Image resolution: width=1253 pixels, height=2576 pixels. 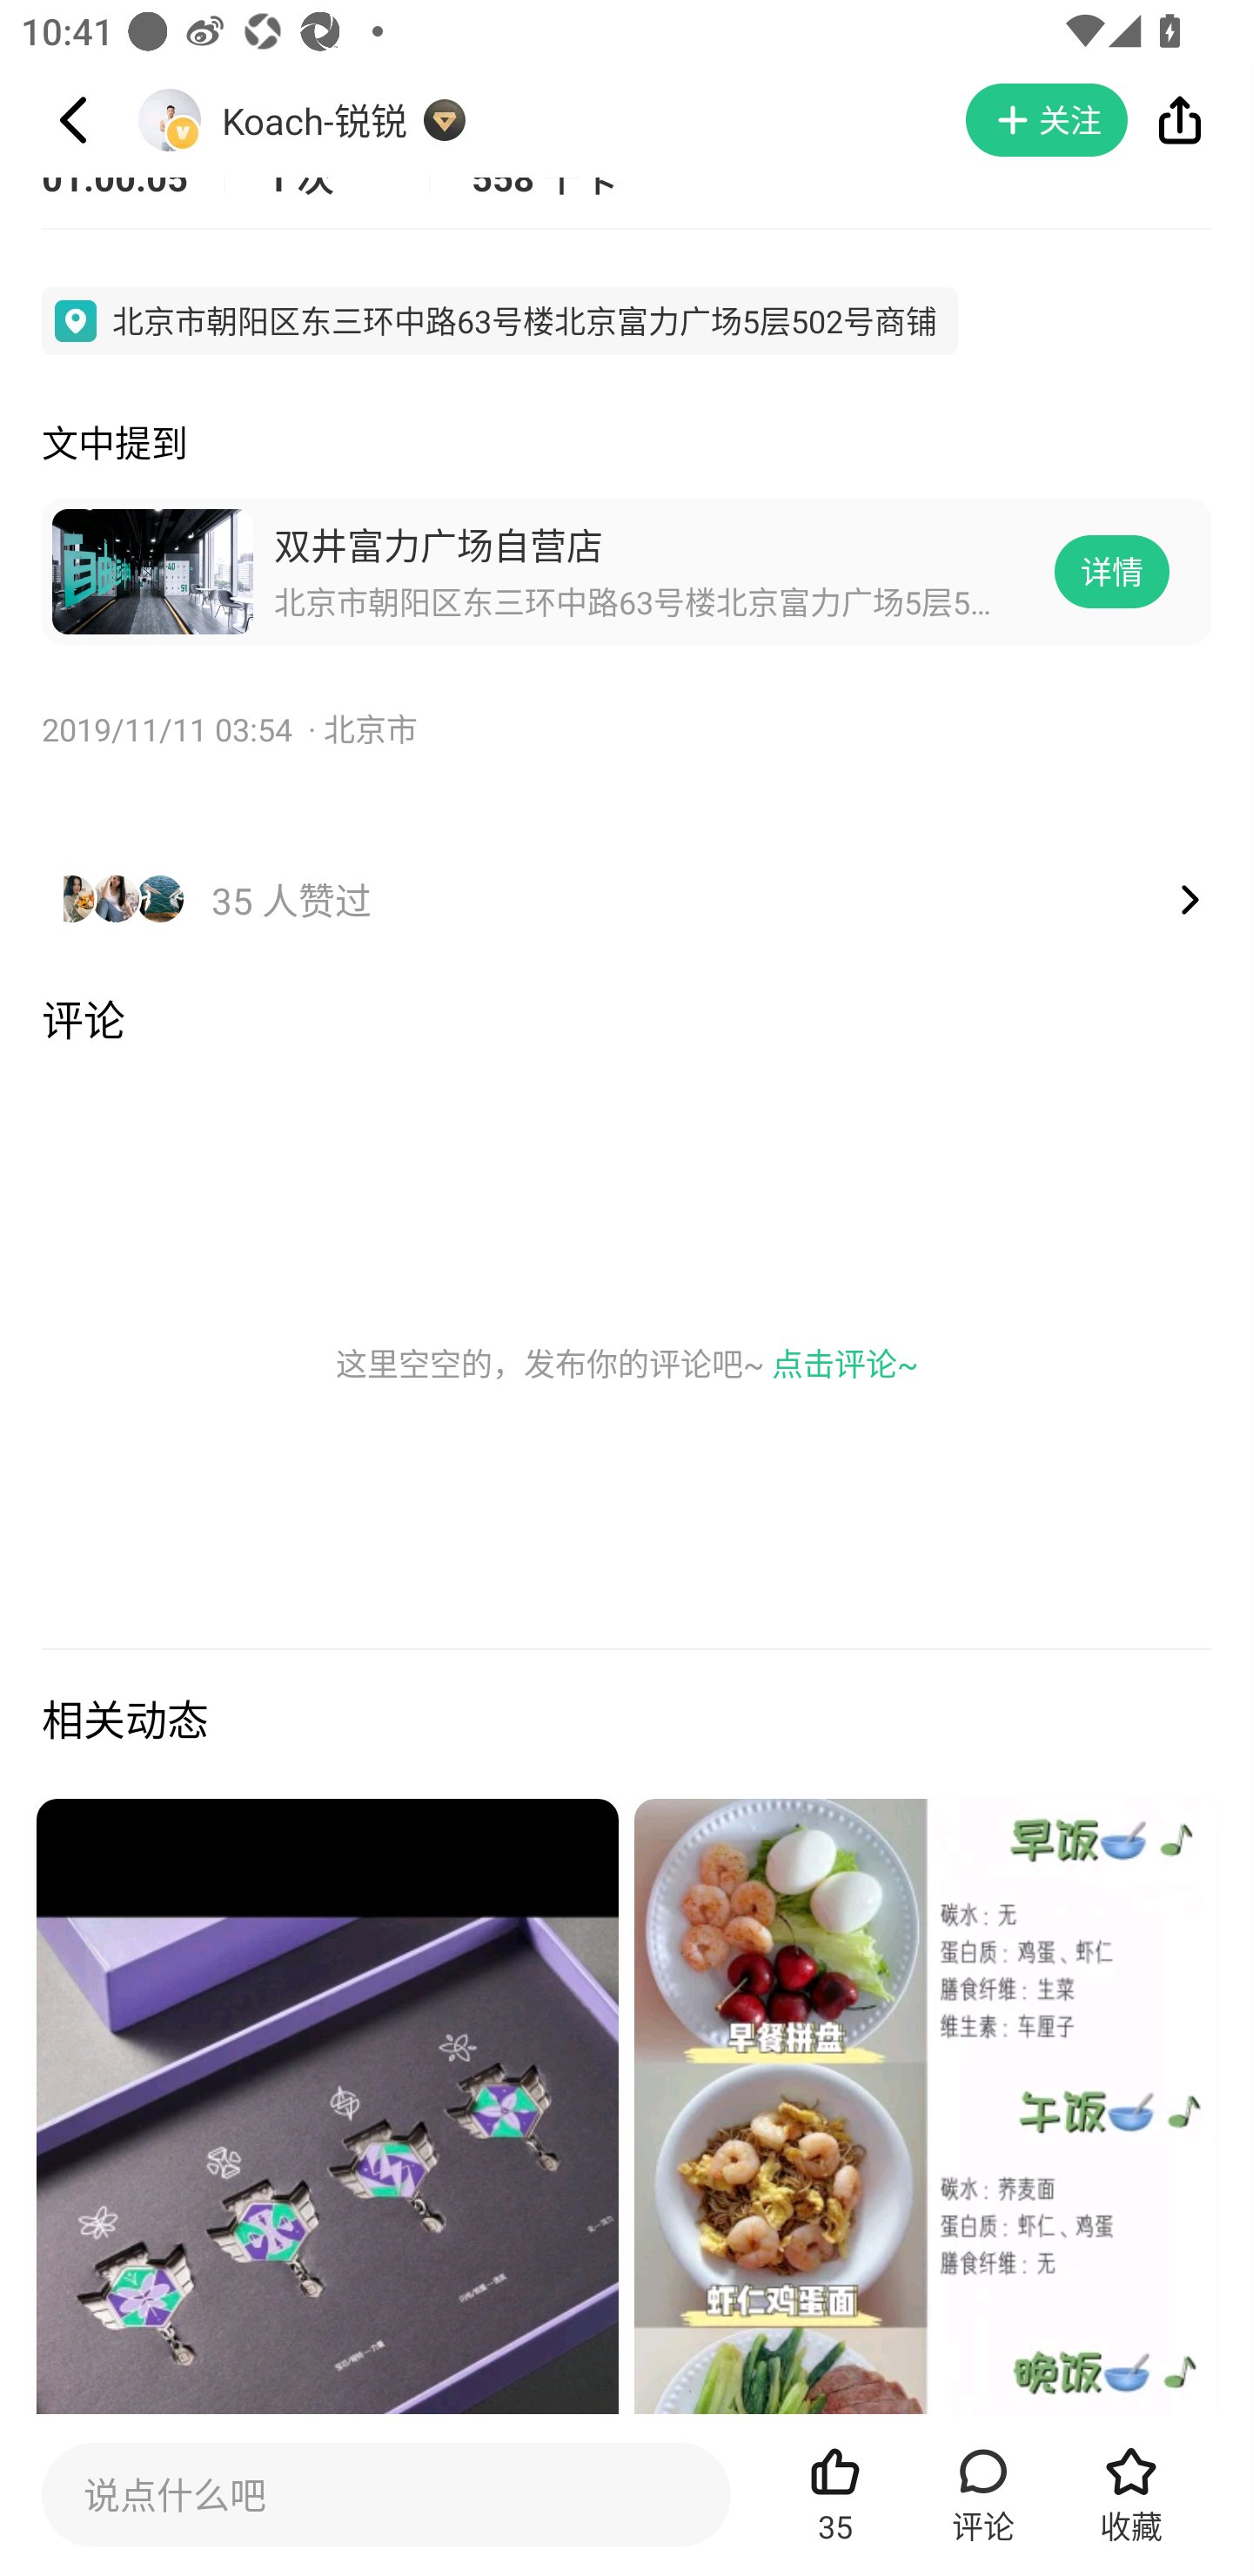 What do you see at coordinates (626, 572) in the screenshot?
I see `双井富力广场自营店 北京市朝阳区东三环中路63号楼北京富力广场5层502号商铺 详情` at bounding box center [626, 572].